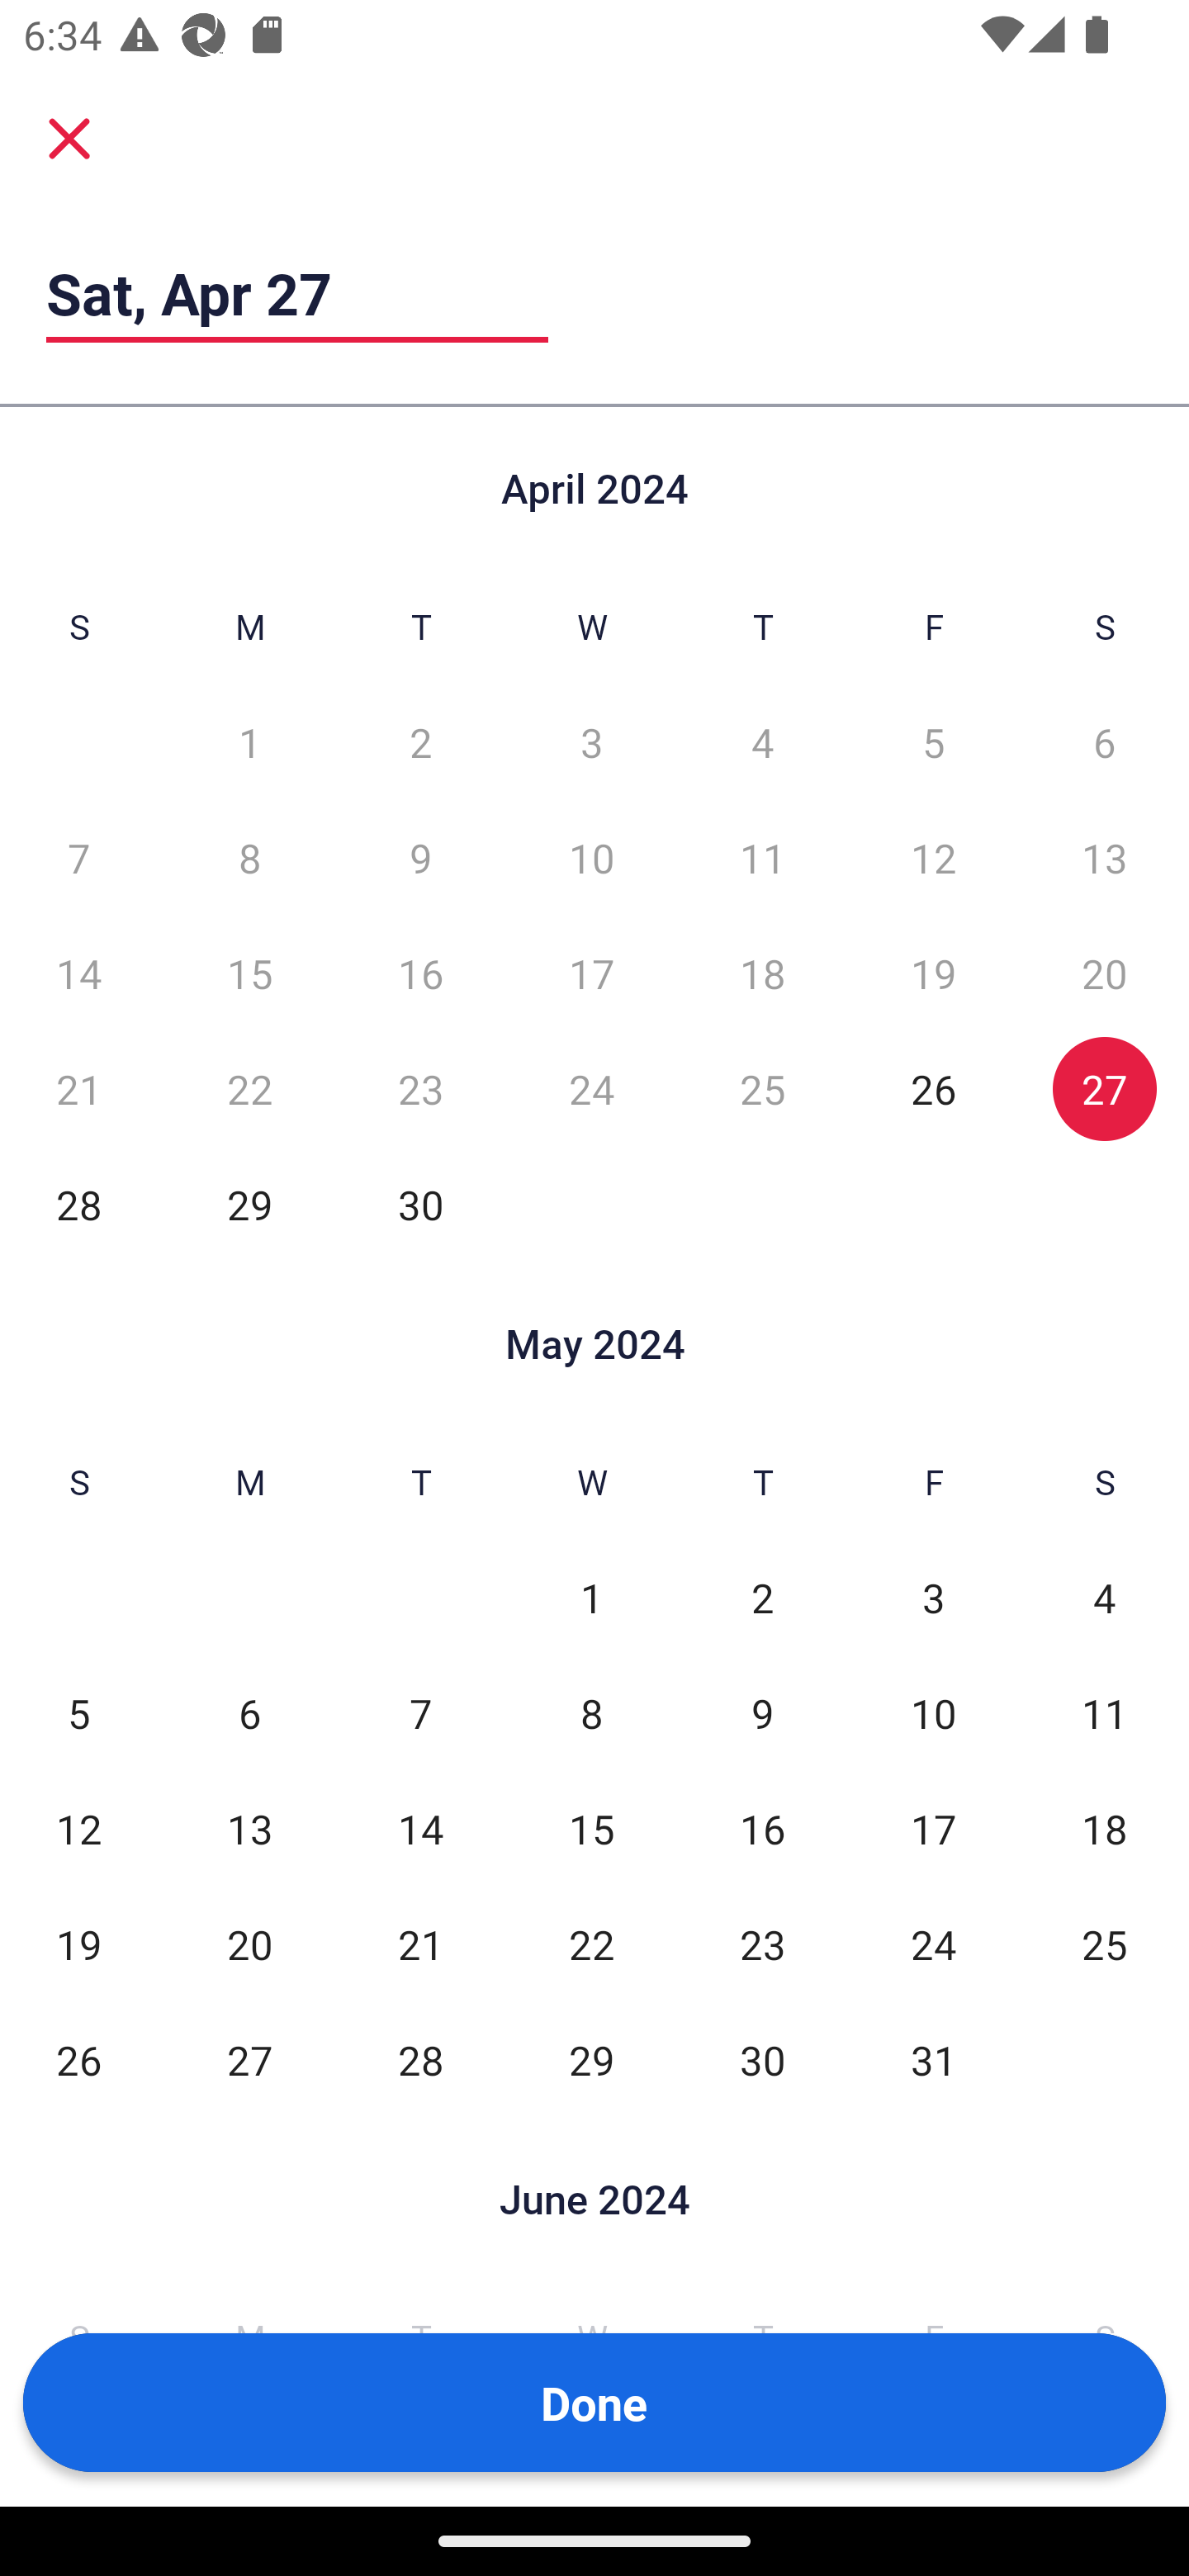 The width and height of the screenshot is (1189, 2576). Describe the element at coordinates (1105, 1598) in the screenshot. I see `4 Sat, May 4, Not Selected` at that location.